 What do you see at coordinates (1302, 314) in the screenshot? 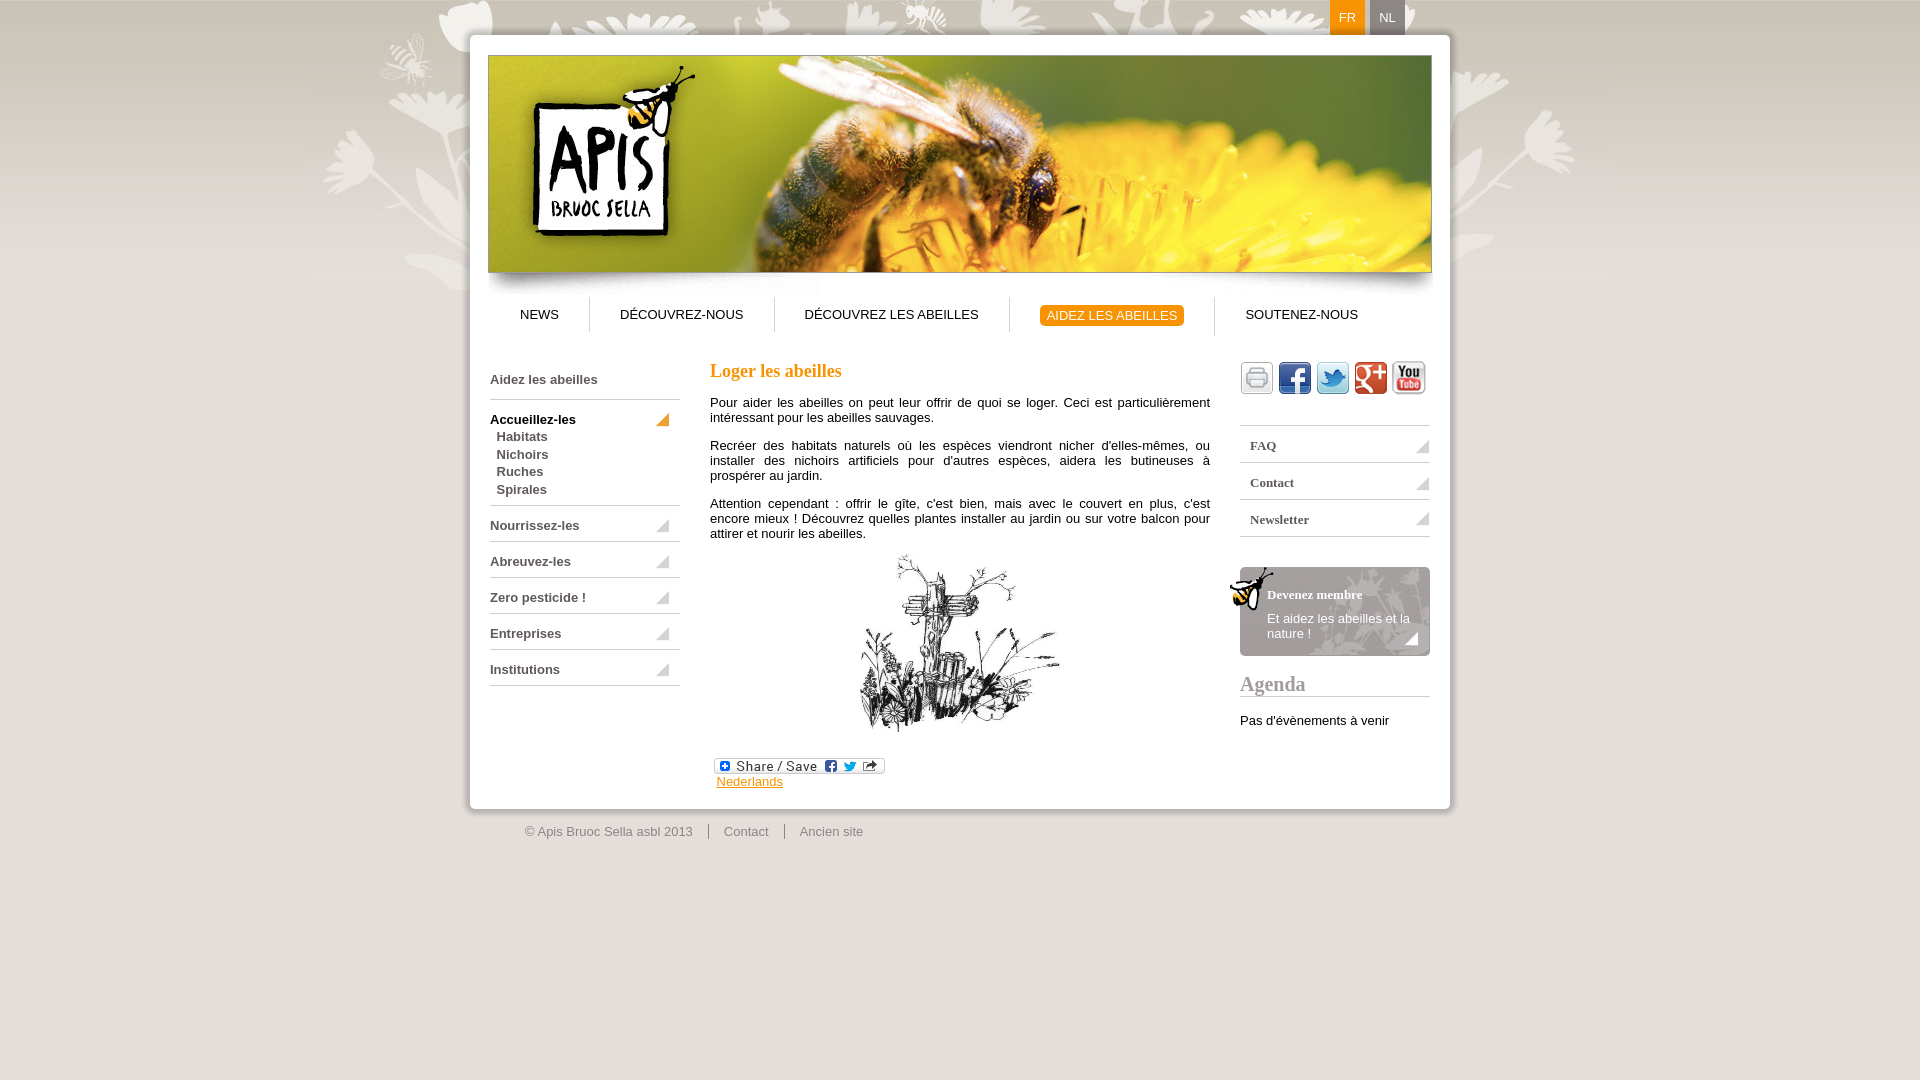
I see `SOUTENEZ-NOUS` at bounding box center [1302, 314].